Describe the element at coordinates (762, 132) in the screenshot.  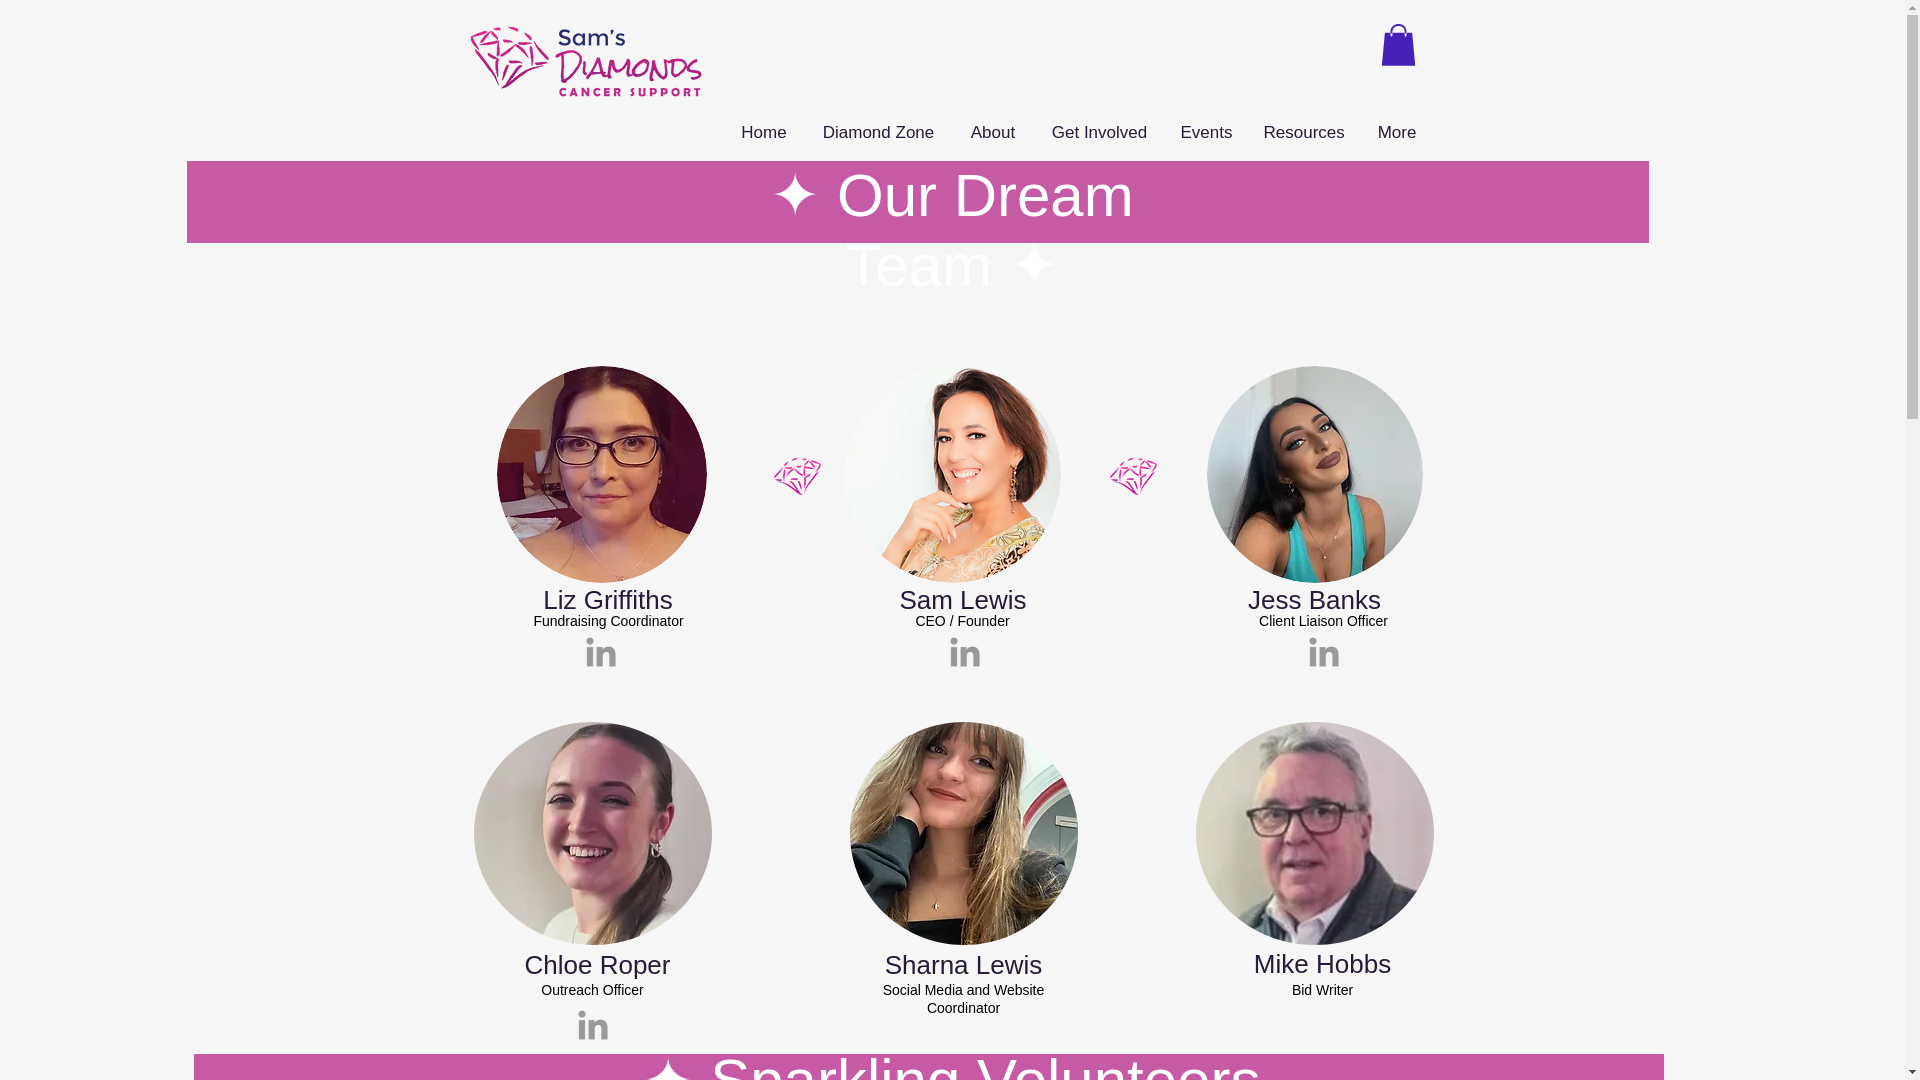
I see `Home` at that location.